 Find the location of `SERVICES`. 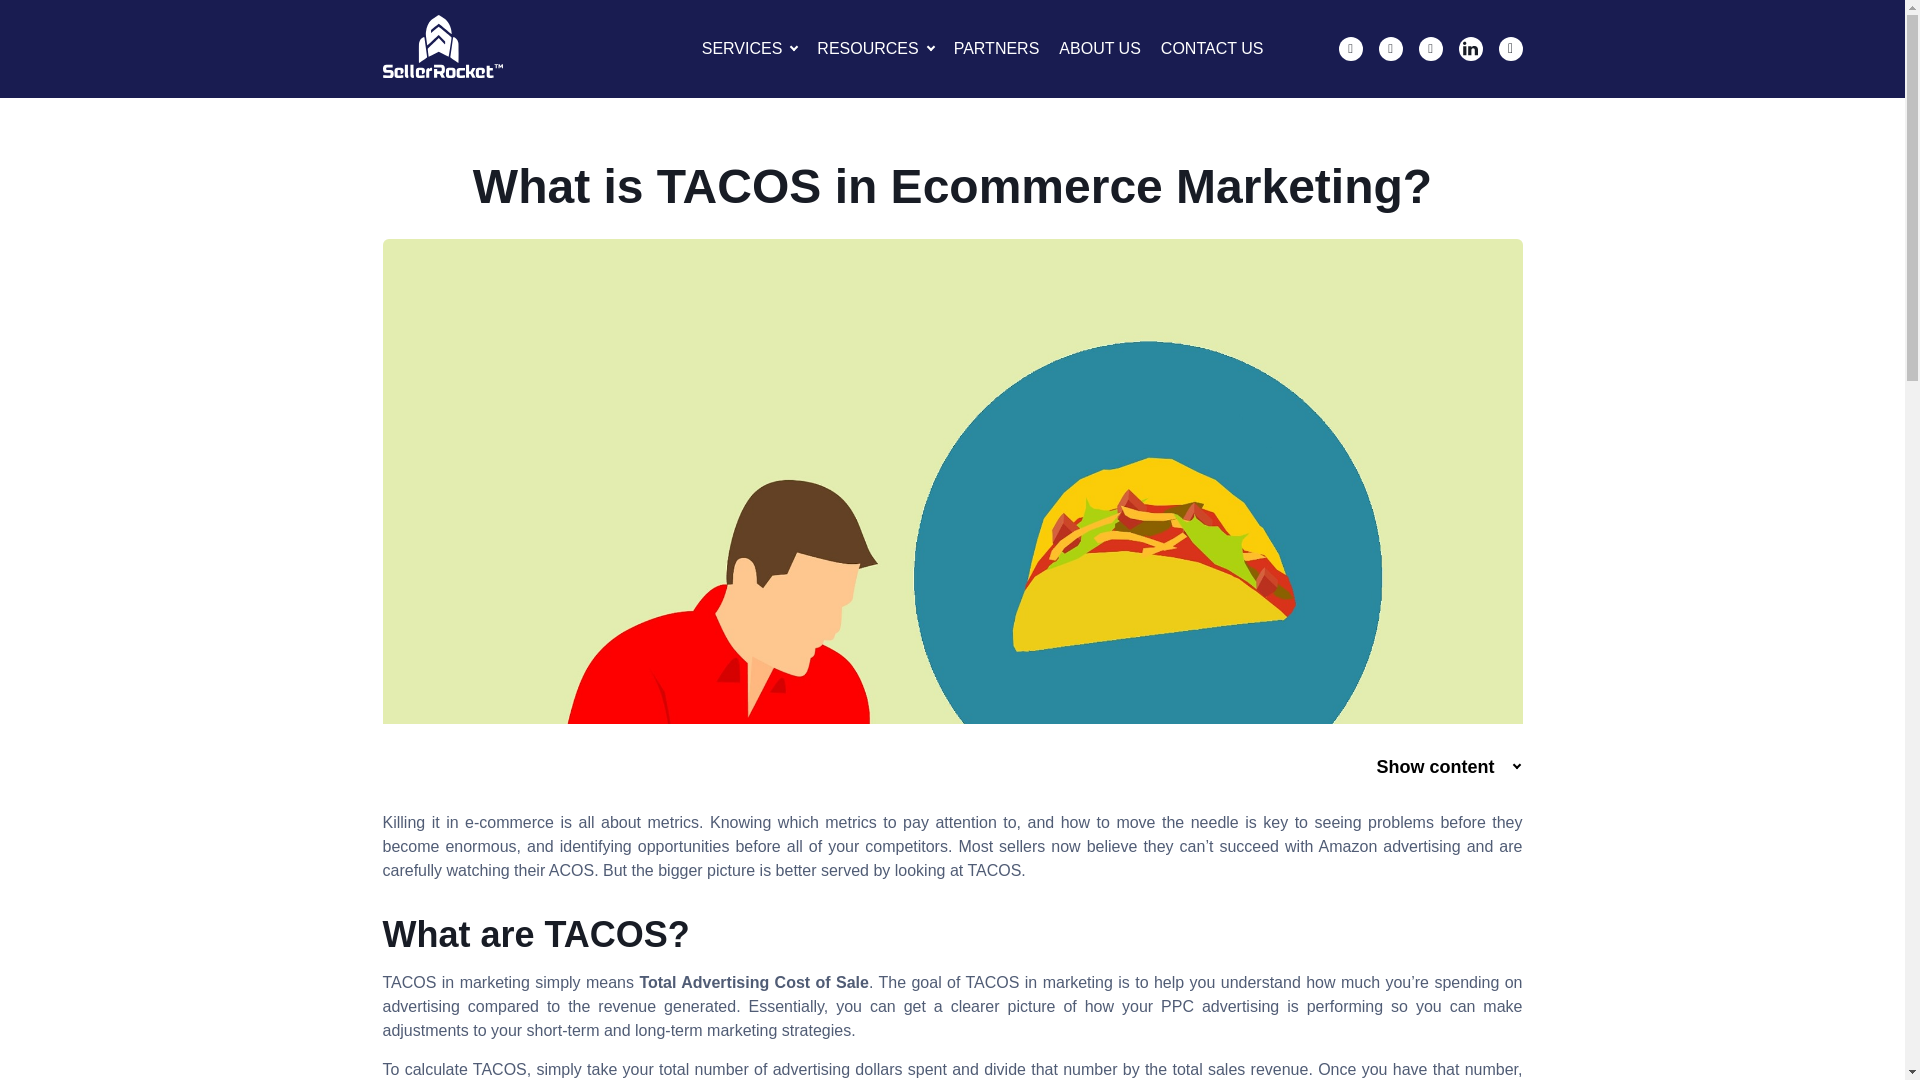

SERVICES is located at coordinates (742, 48).